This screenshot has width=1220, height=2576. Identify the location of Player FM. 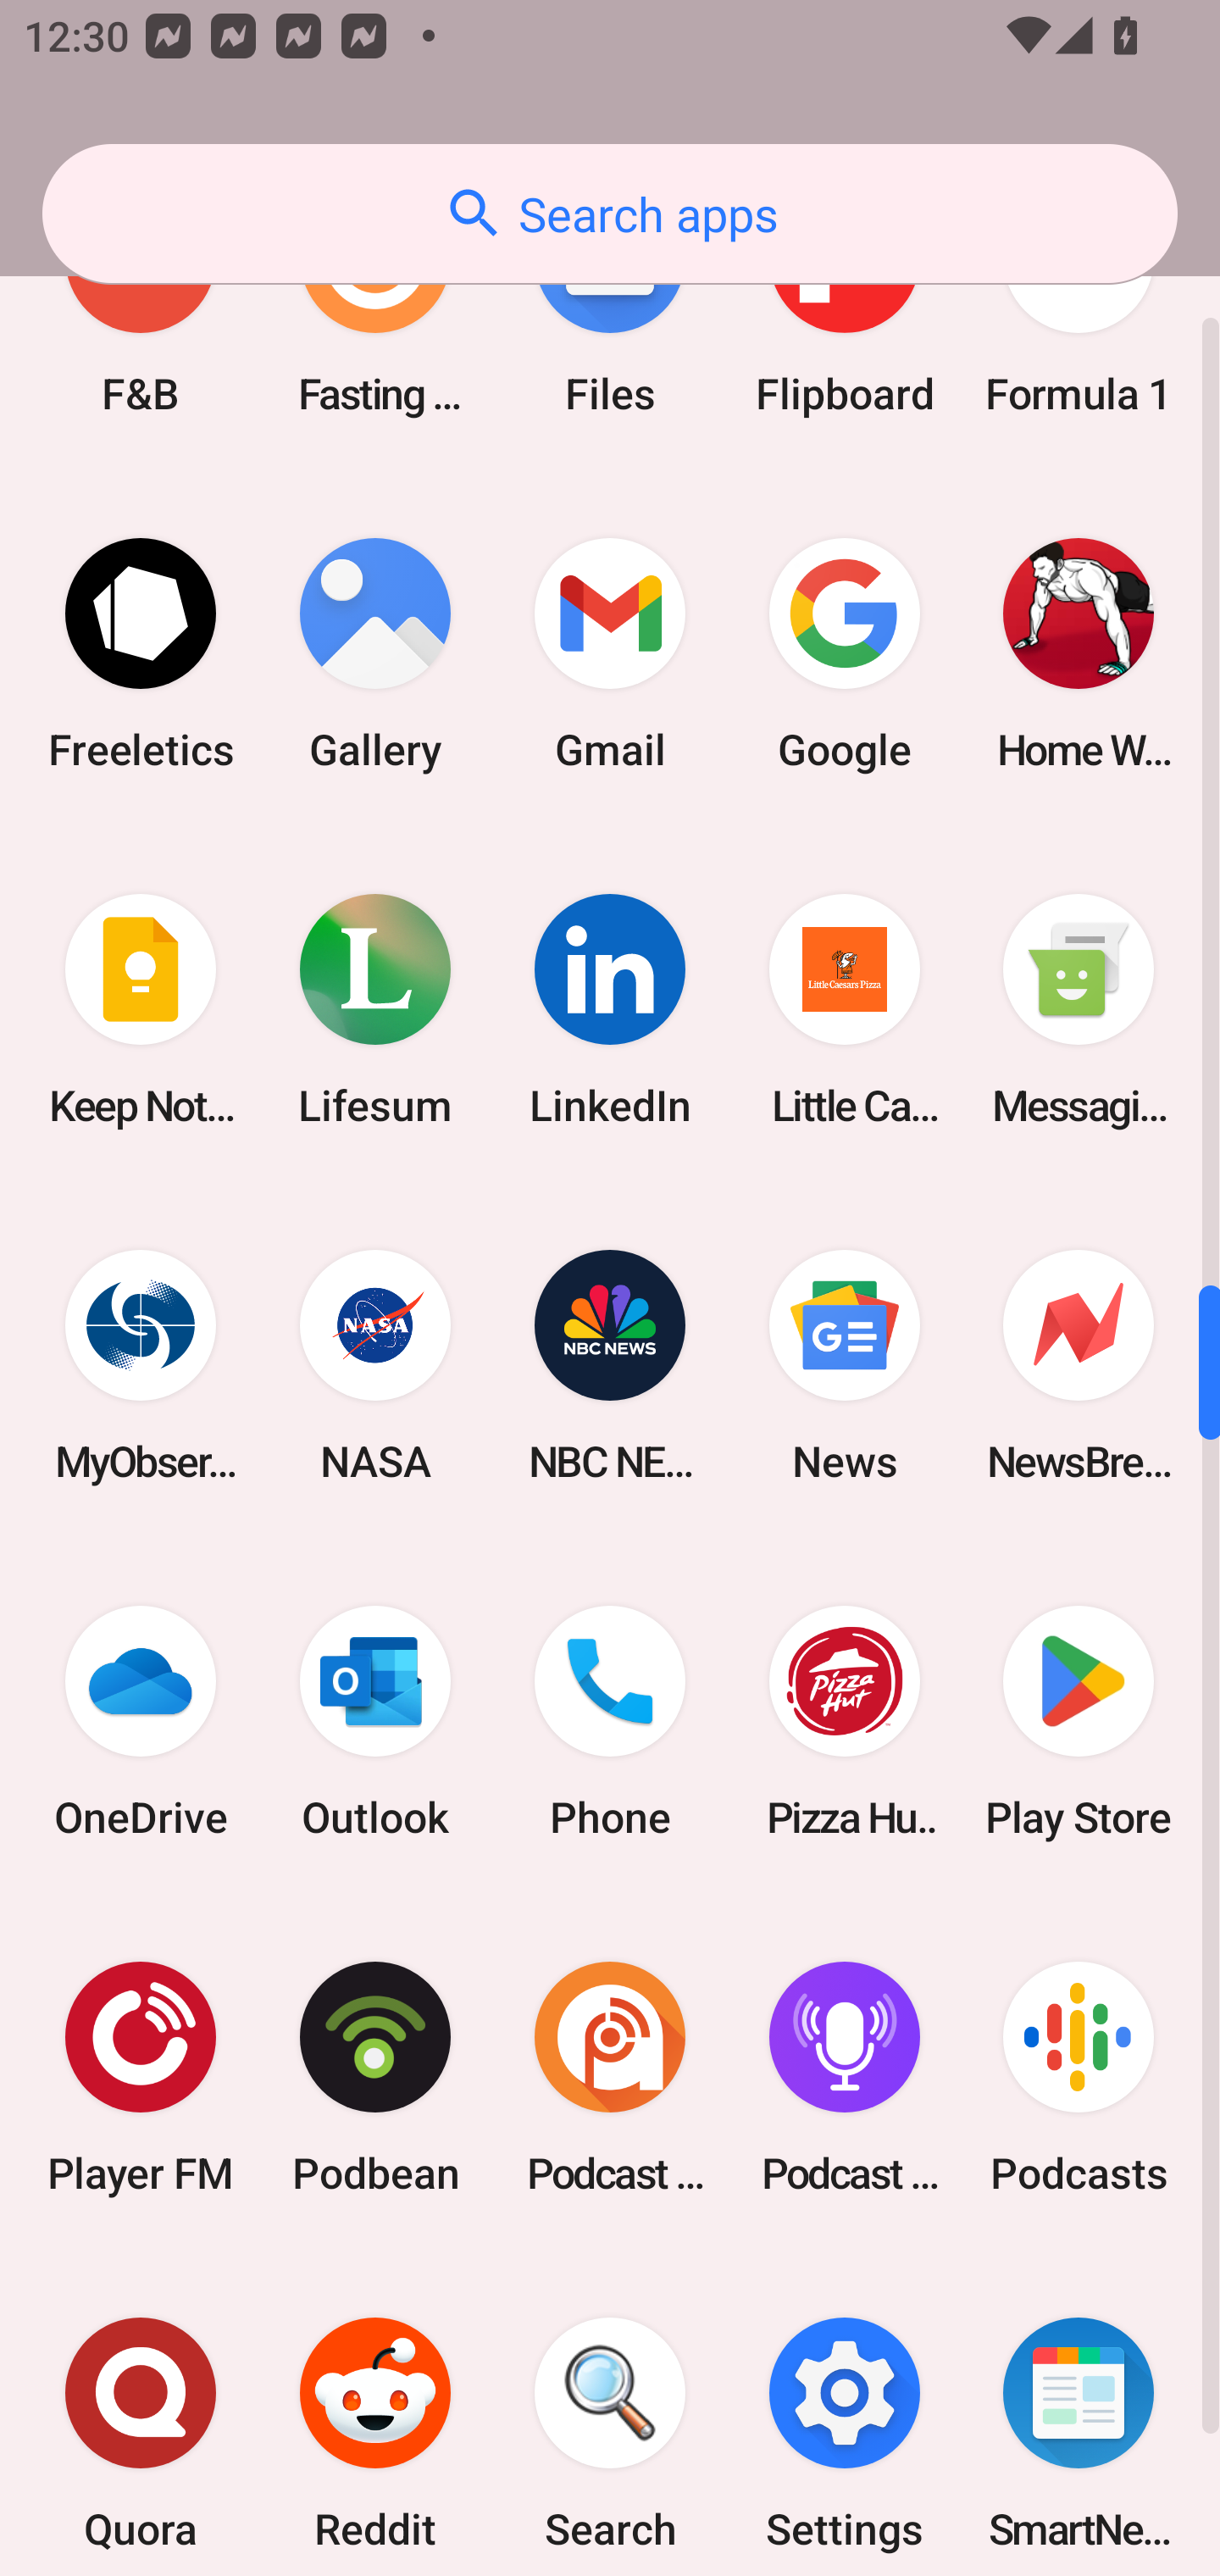
(141, 2079).